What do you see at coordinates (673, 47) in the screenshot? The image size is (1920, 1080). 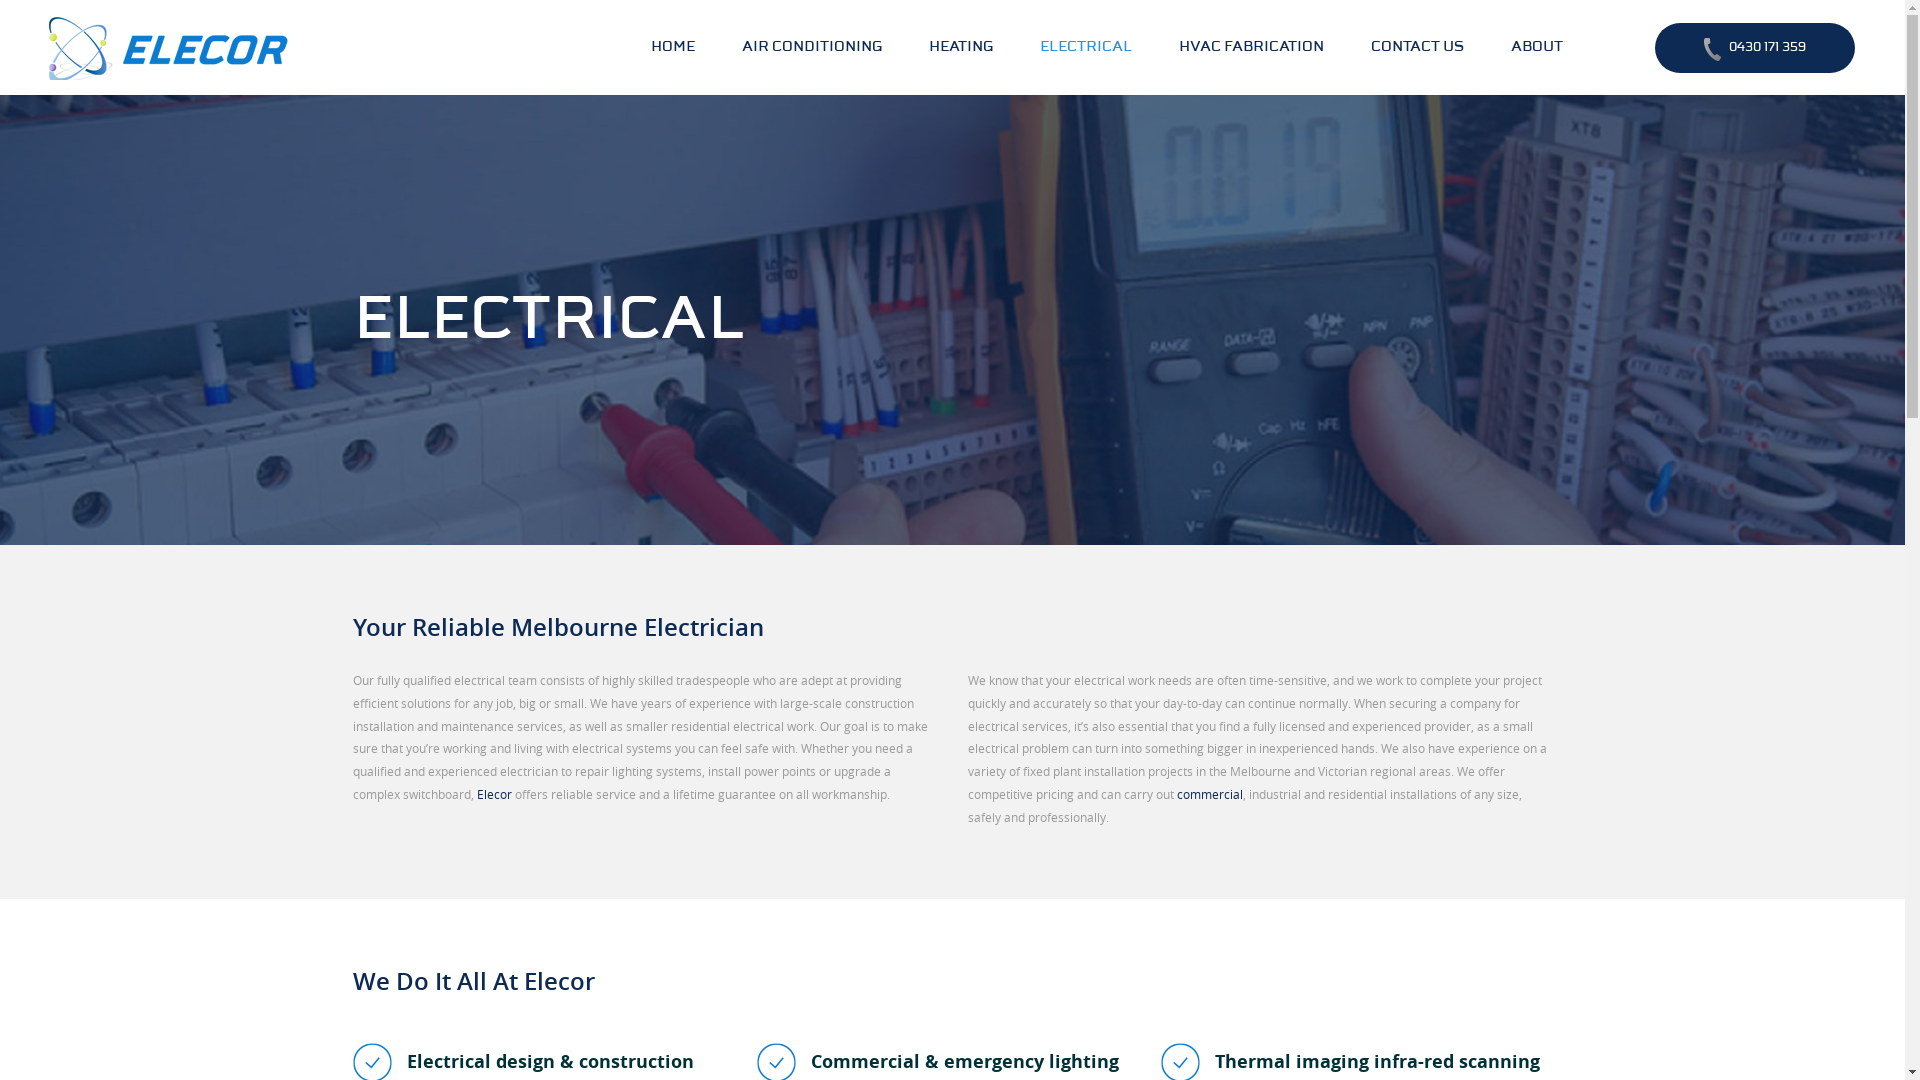 I see `HOME` at bounding box center [673, 47].